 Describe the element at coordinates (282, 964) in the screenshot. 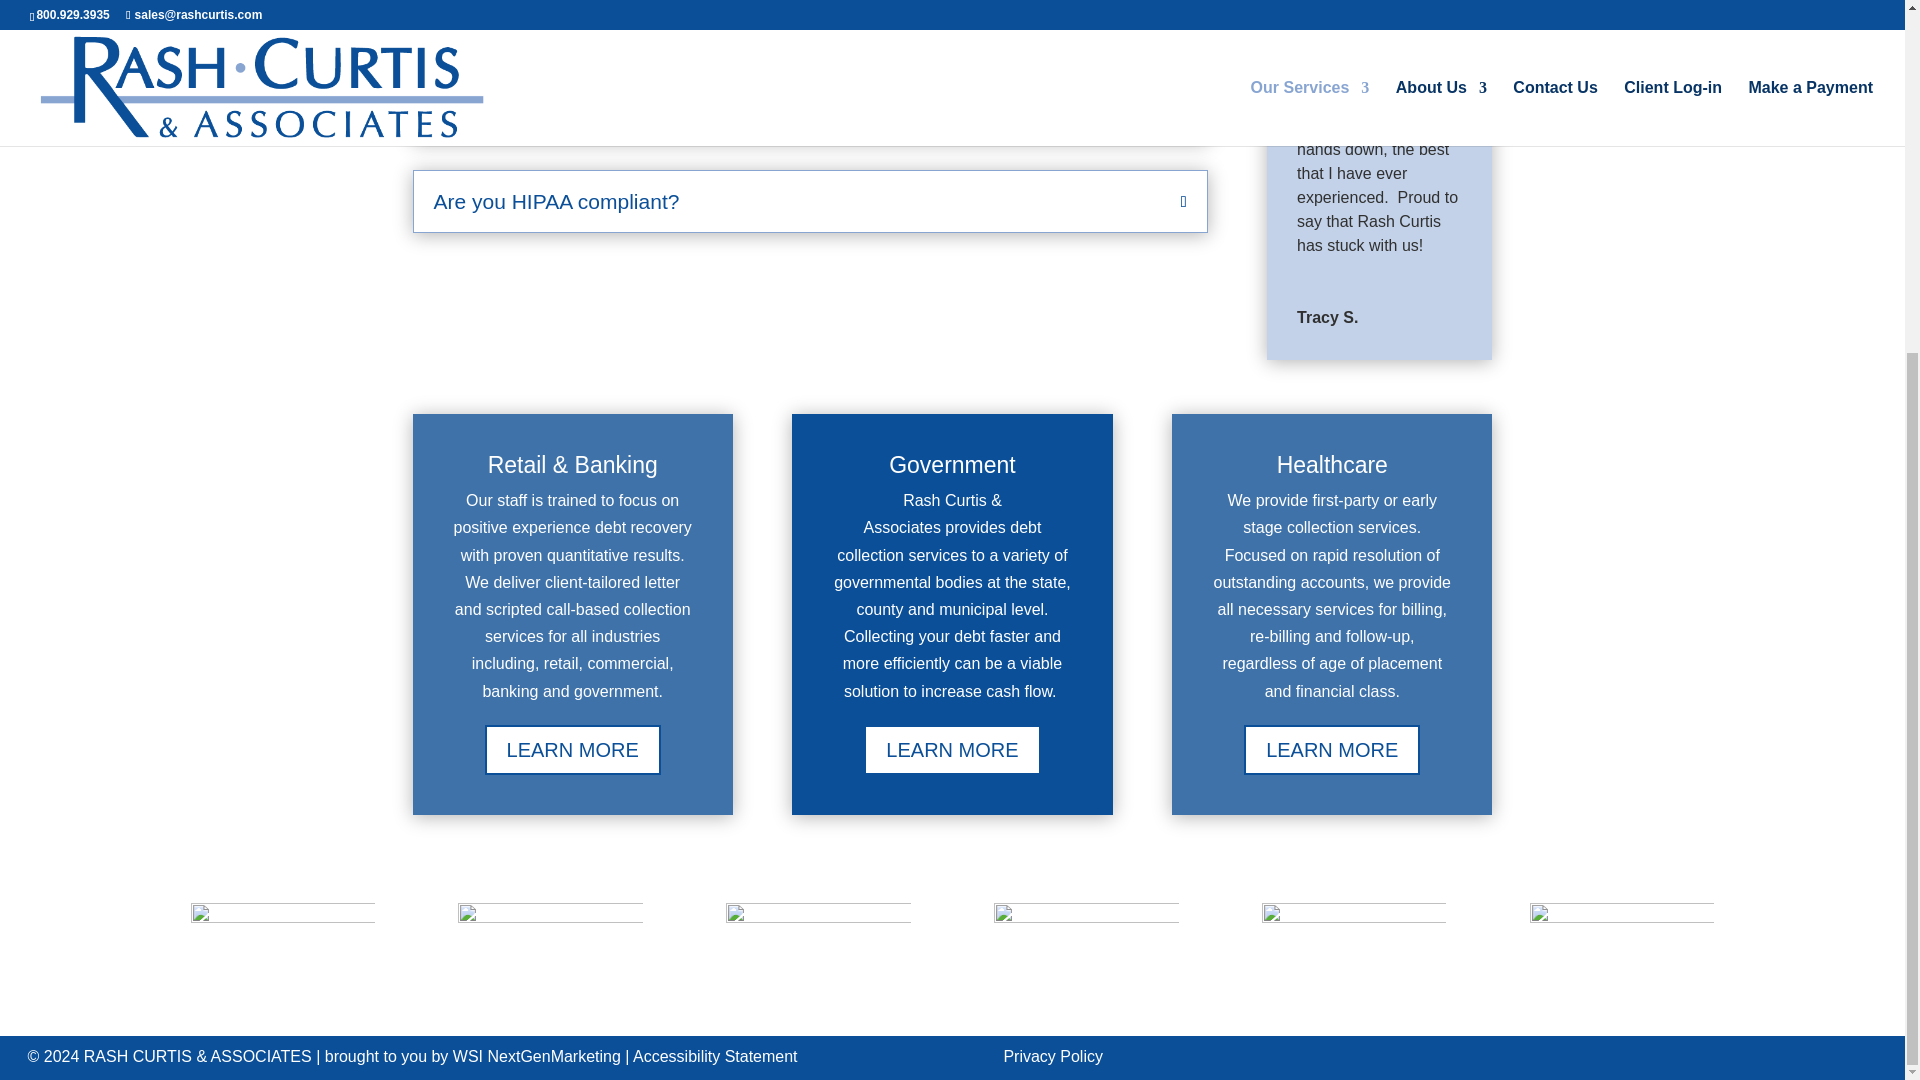

I see `hbma-100` at that location.